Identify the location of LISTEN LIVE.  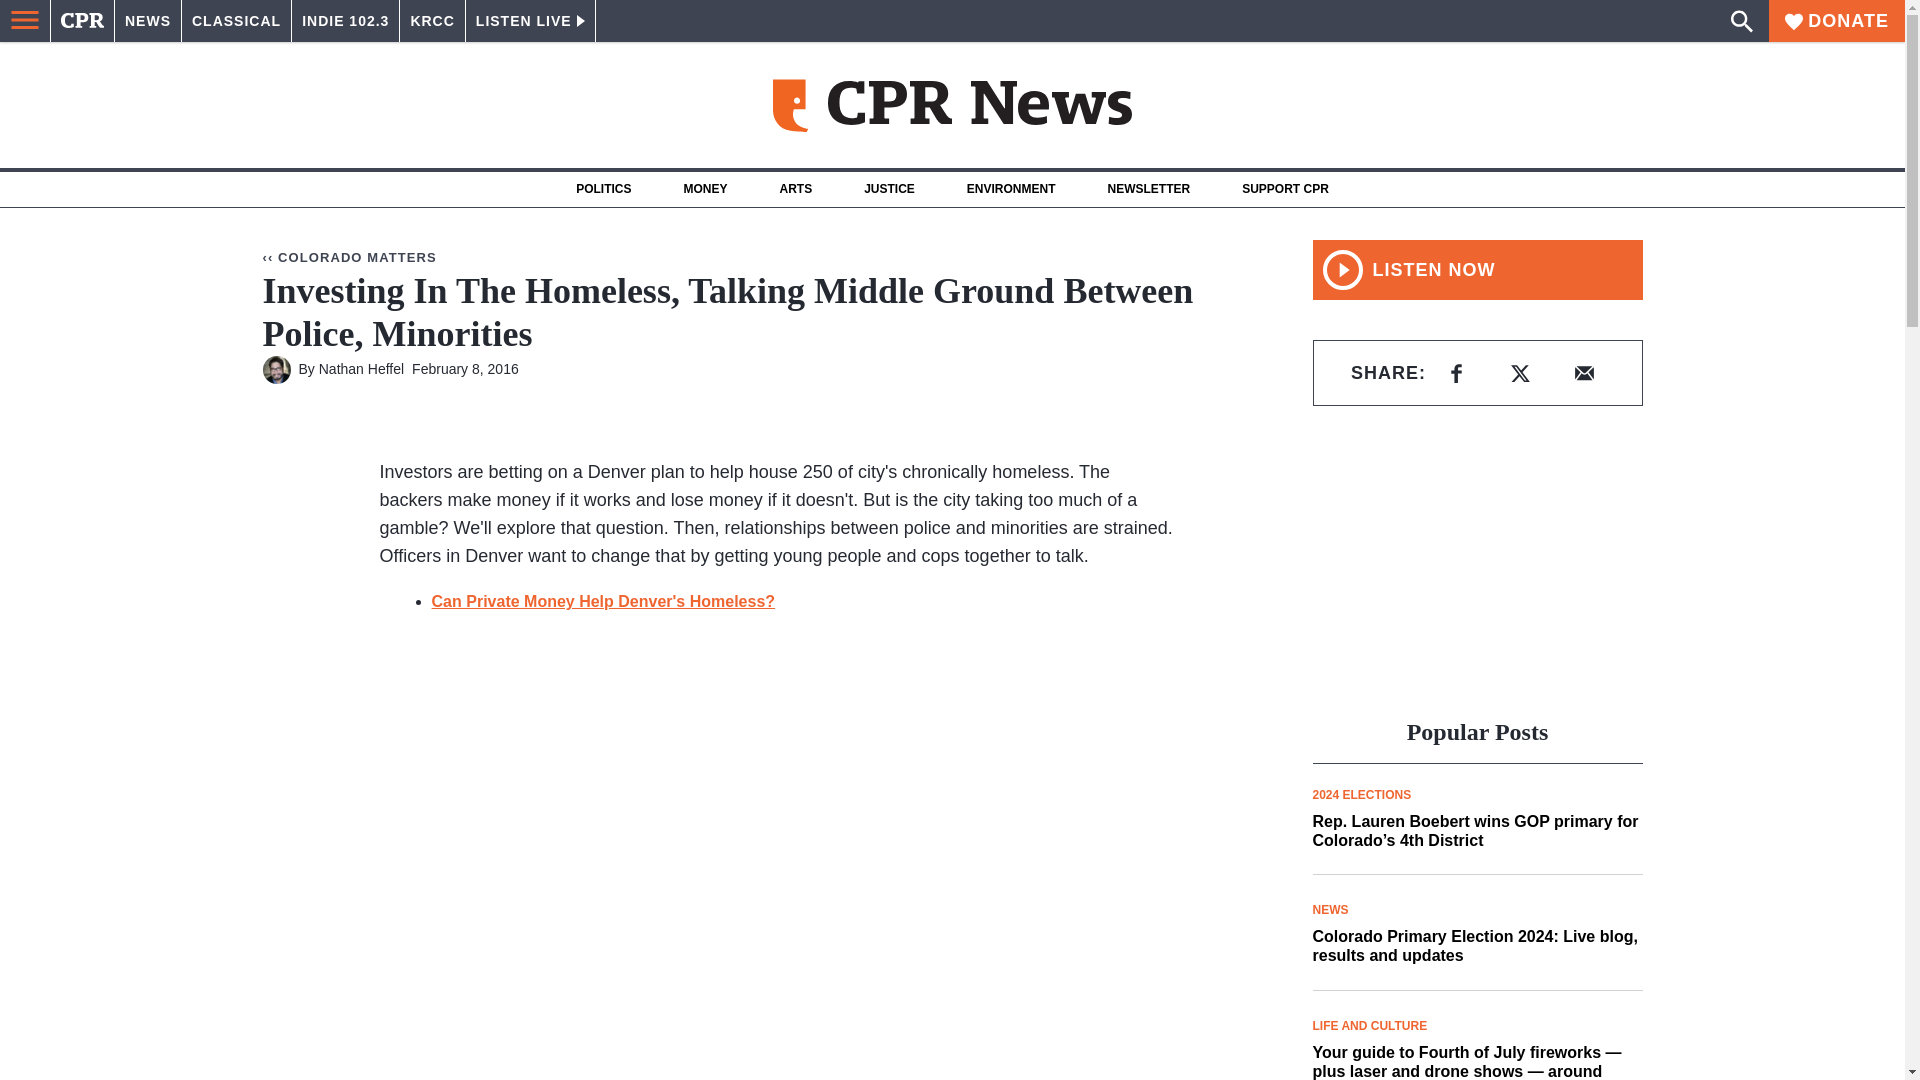
(530, 21).